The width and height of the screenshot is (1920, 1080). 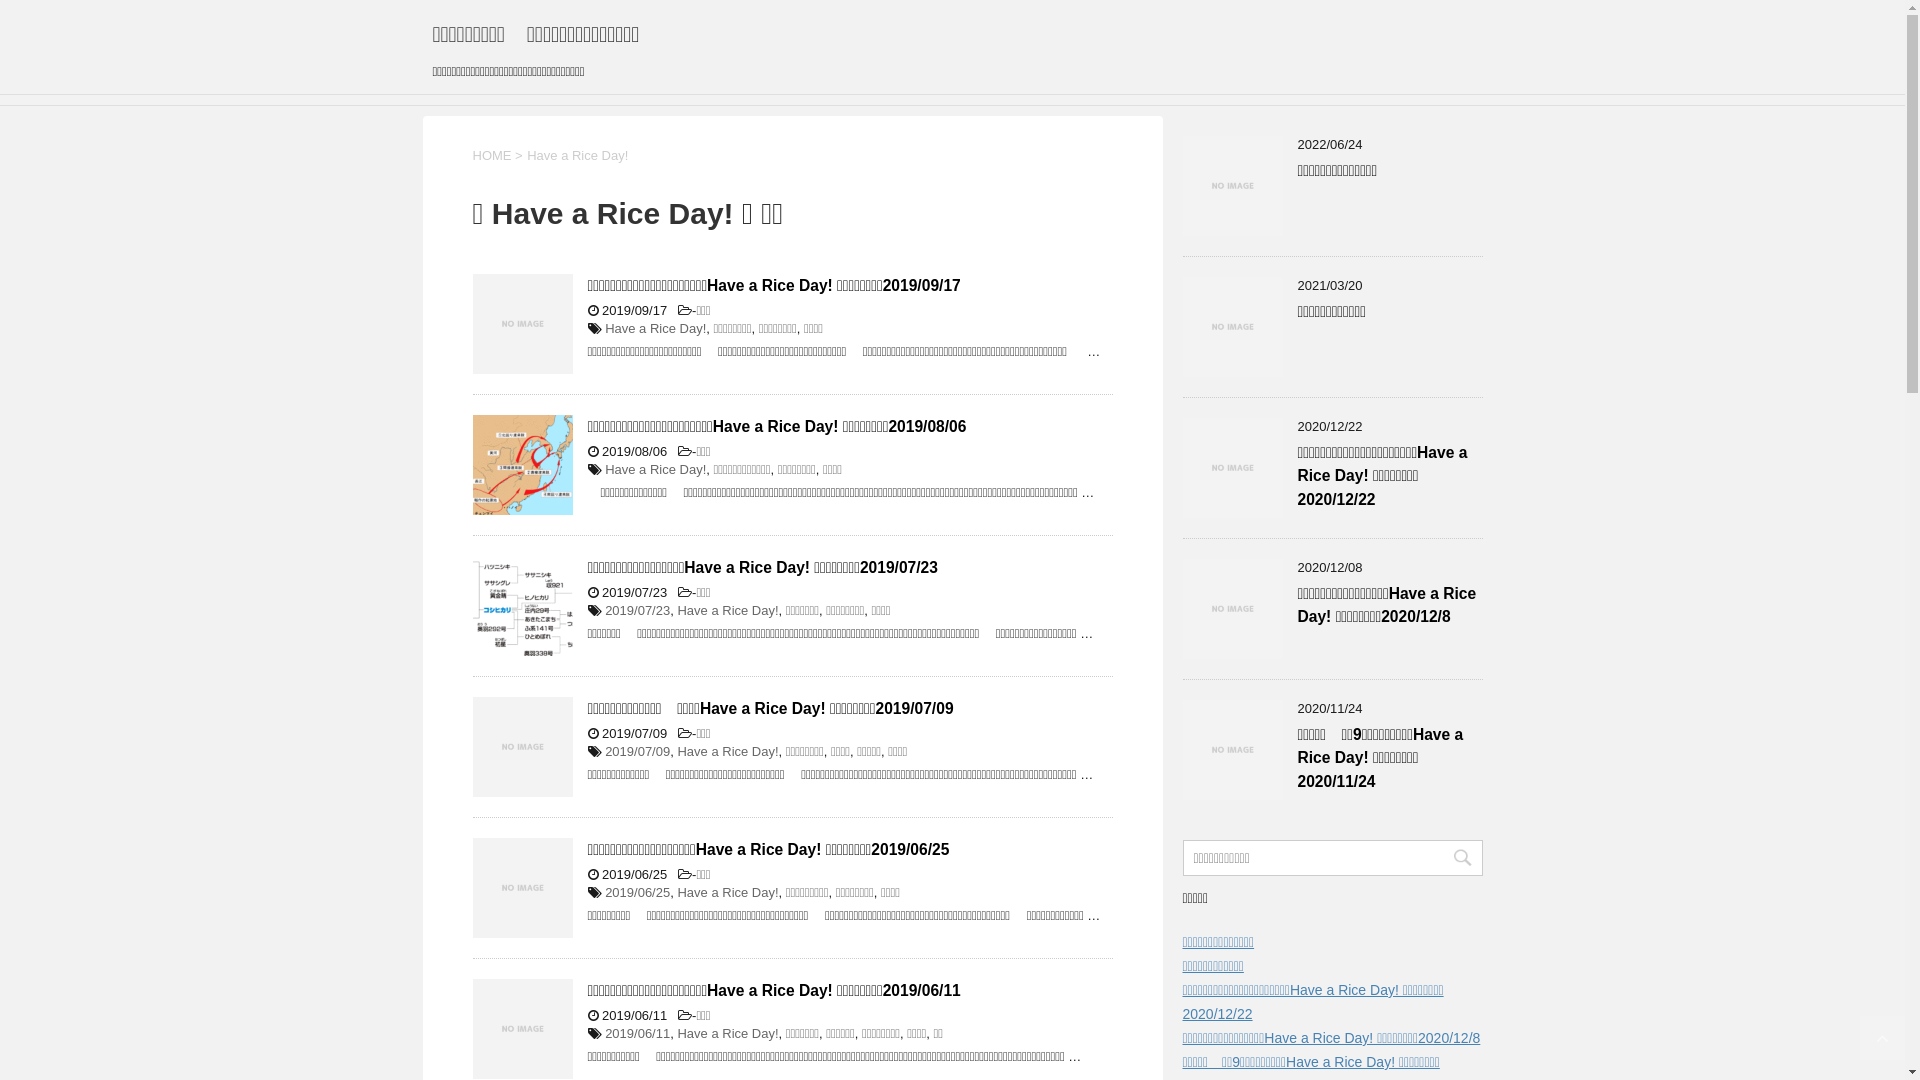 I want to click on Have a Rice Day!, so click(x=728, y=1034).